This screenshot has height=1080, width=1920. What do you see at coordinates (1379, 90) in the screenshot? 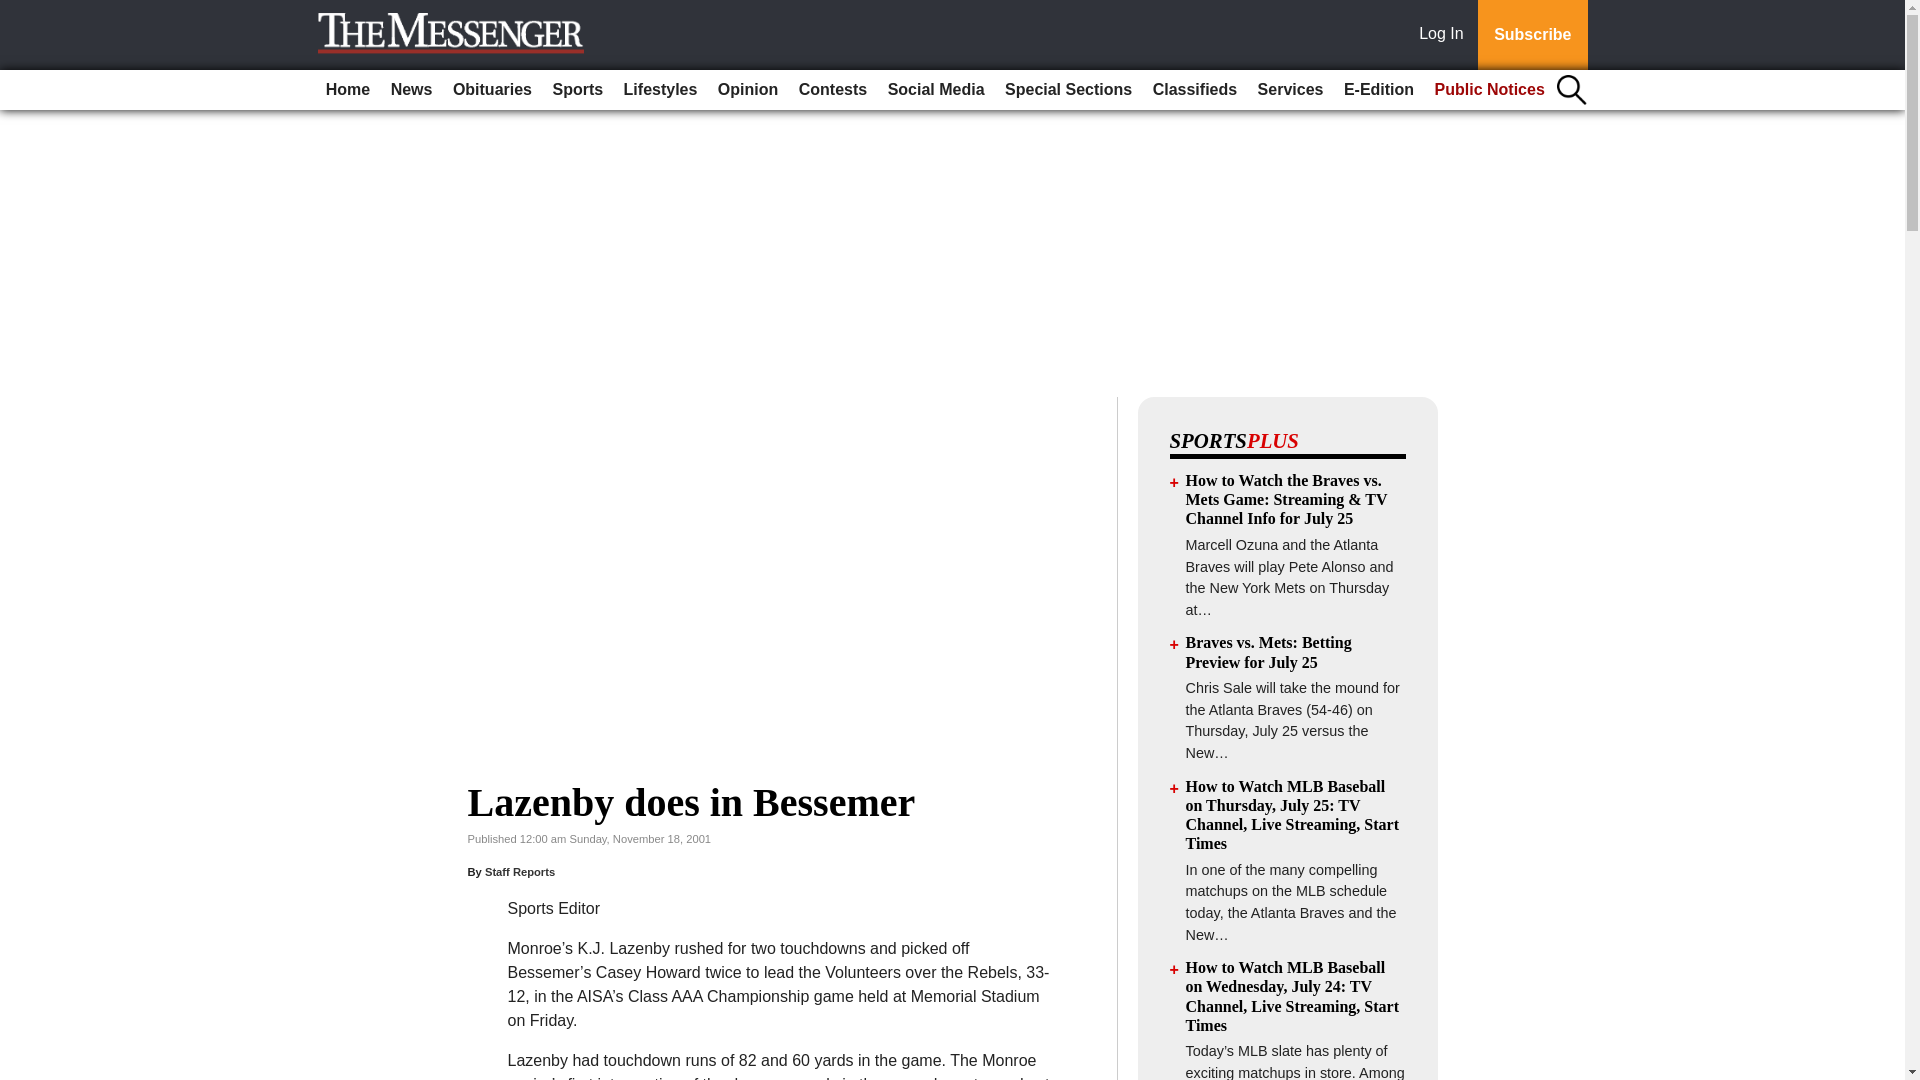
I see `E-Edition` at bounding box center [1379, 90].